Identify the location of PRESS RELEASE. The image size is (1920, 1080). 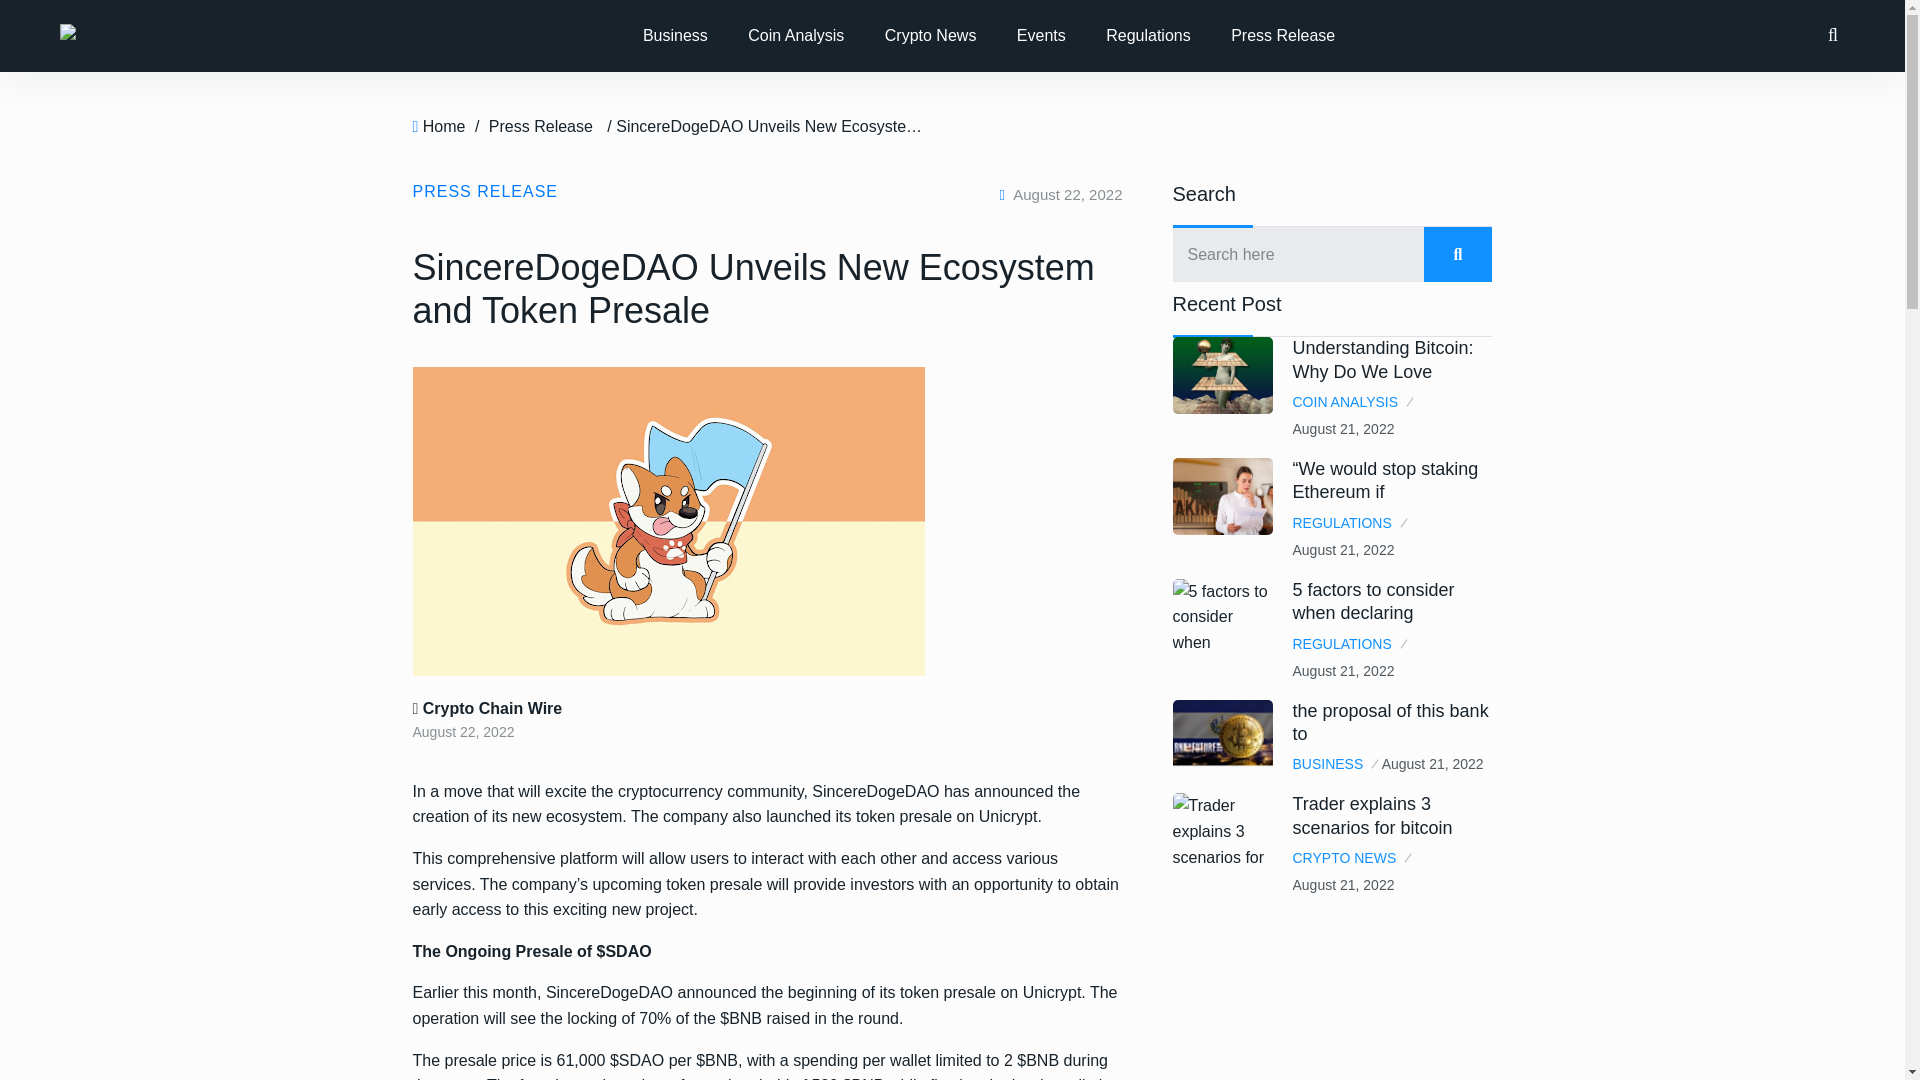
(485, 190).